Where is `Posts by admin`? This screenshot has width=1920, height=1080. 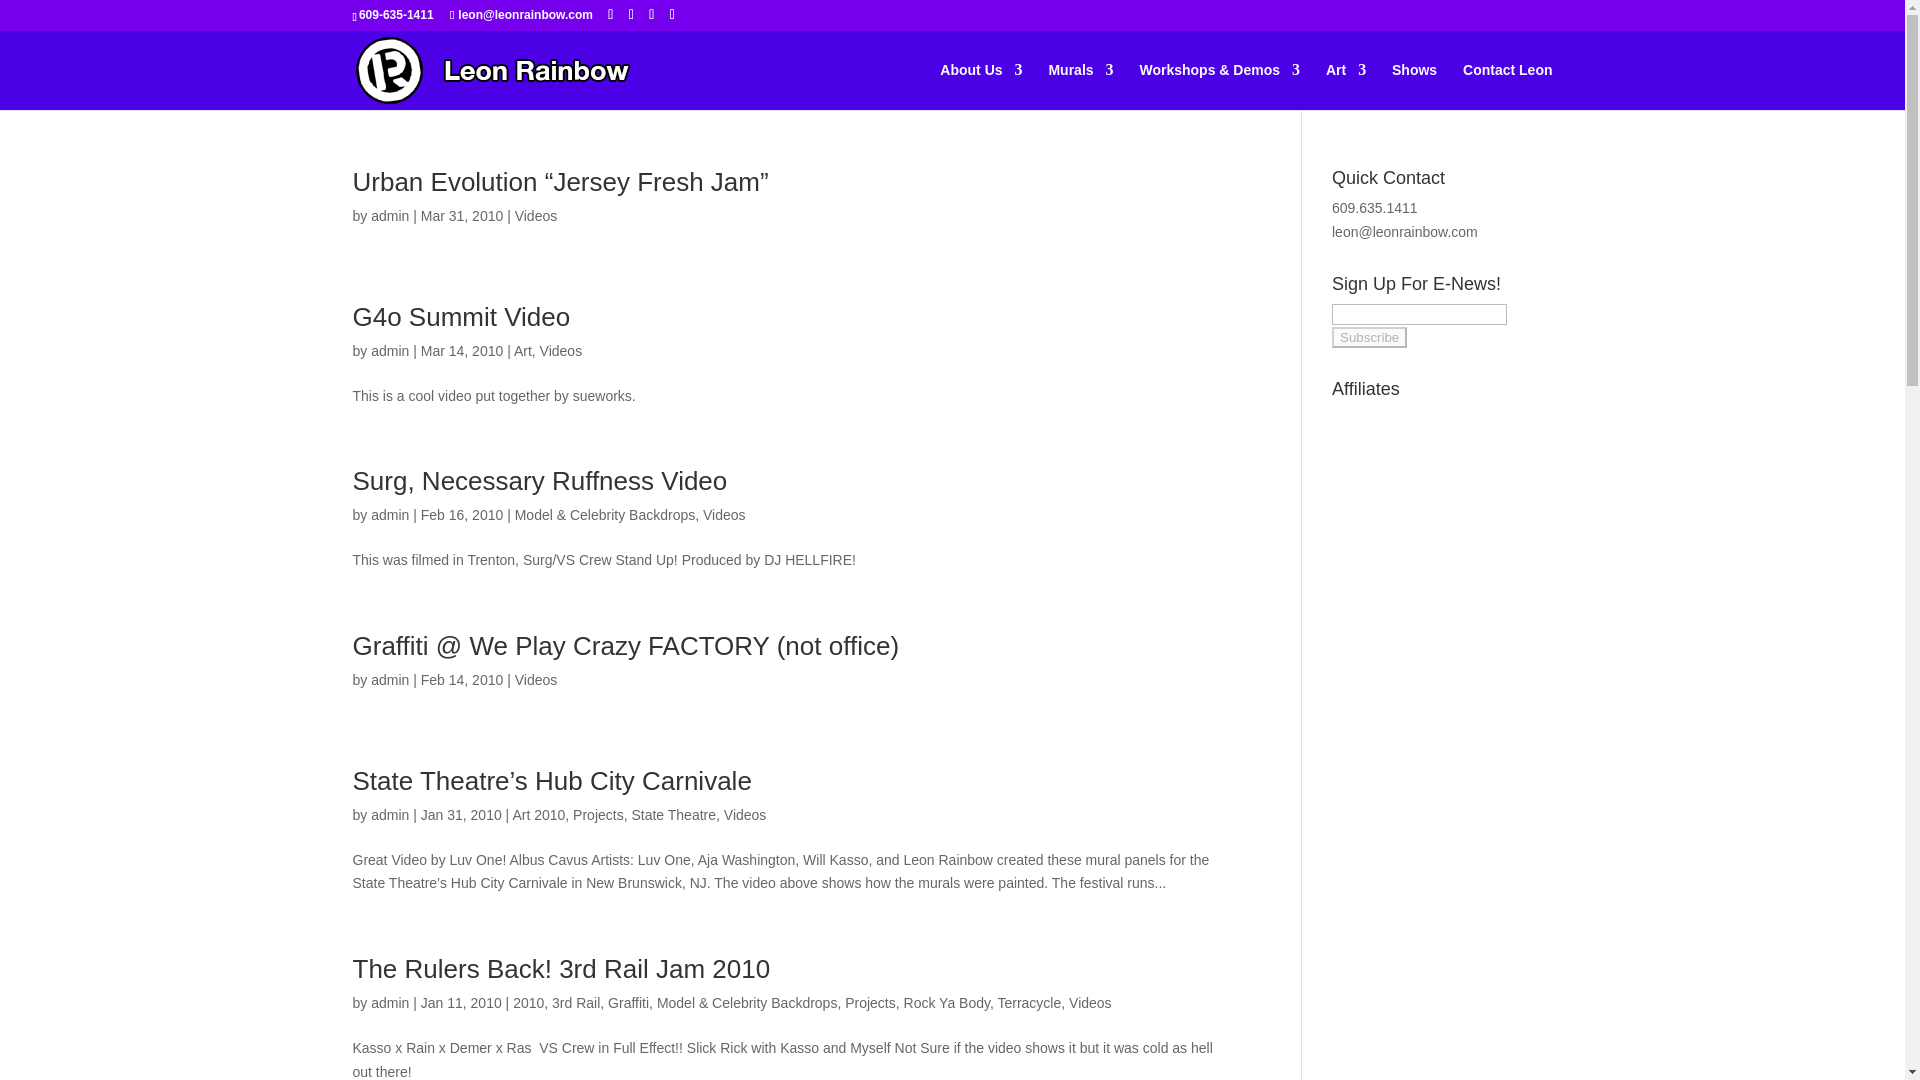 Posts by admin is located at coordinates (389, 514).